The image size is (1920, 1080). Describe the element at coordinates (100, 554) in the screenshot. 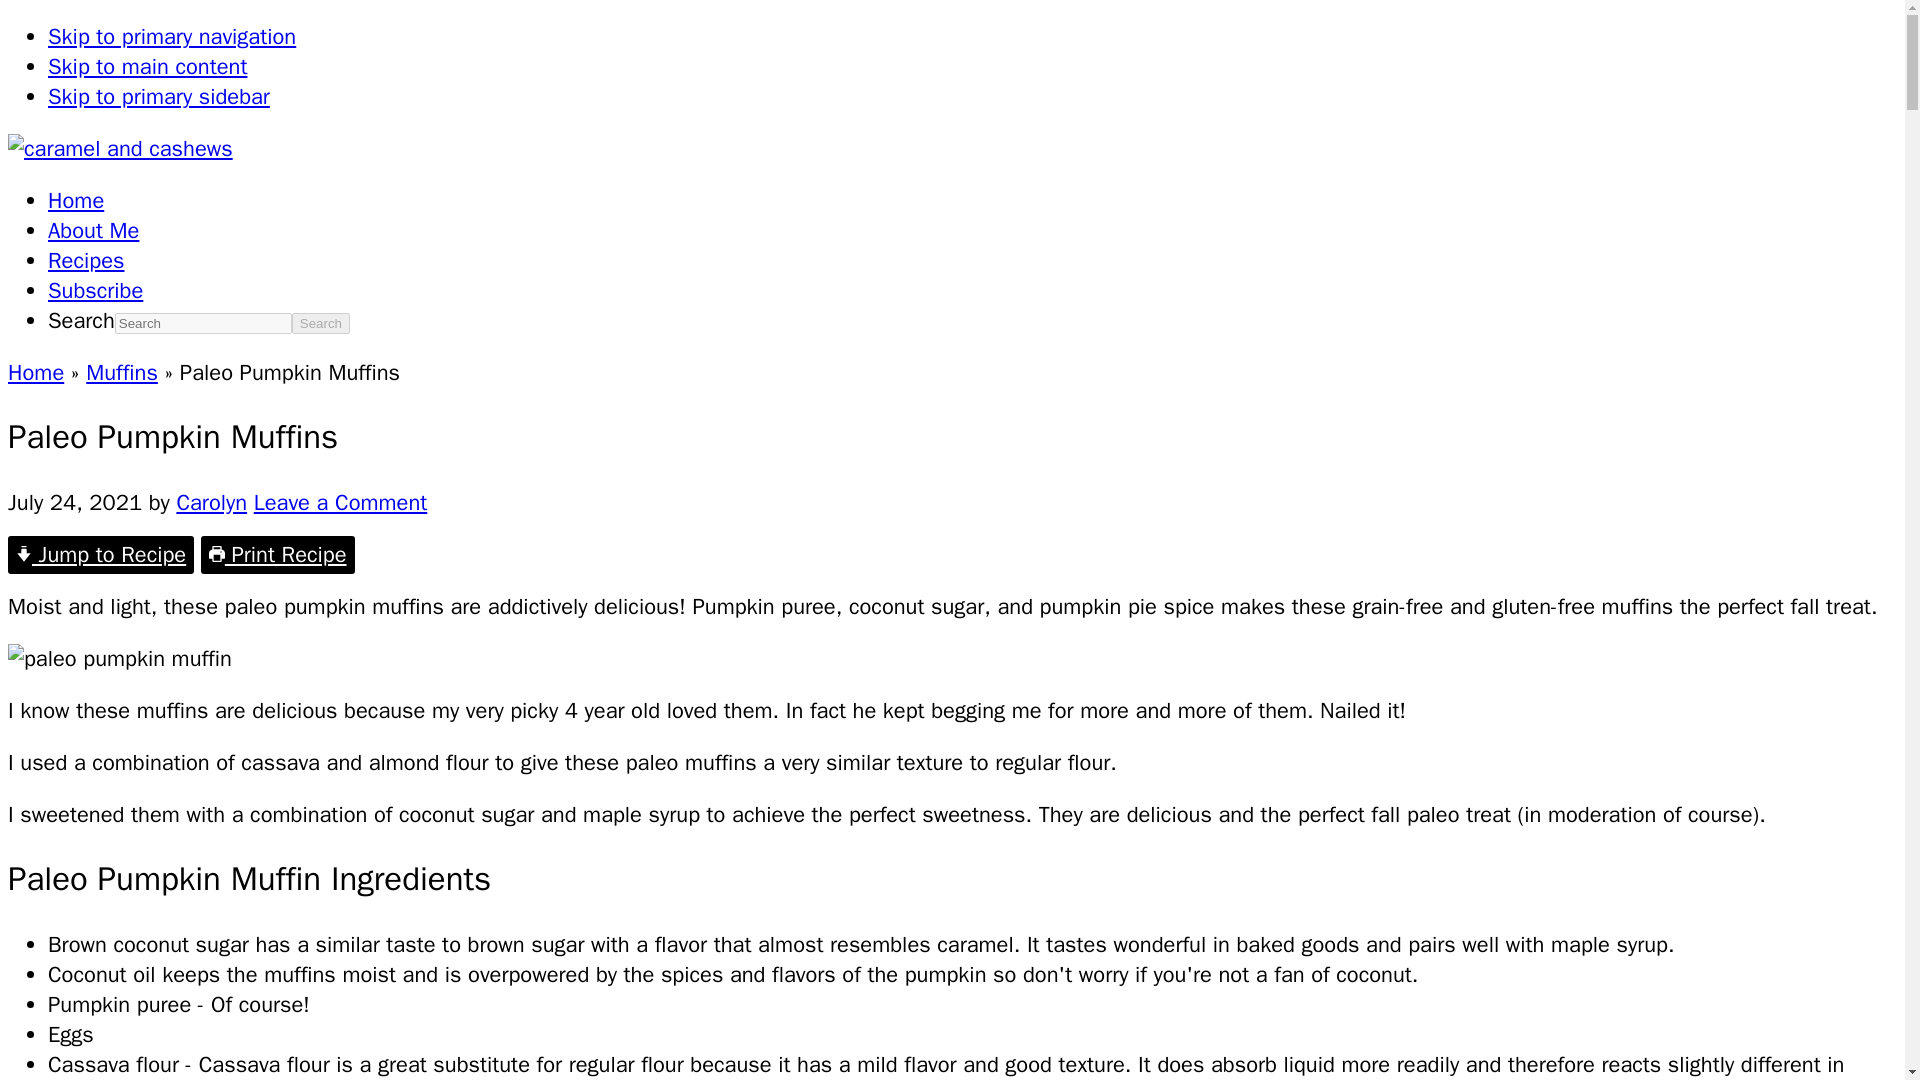

I see `Jump to Recipe` at that location.